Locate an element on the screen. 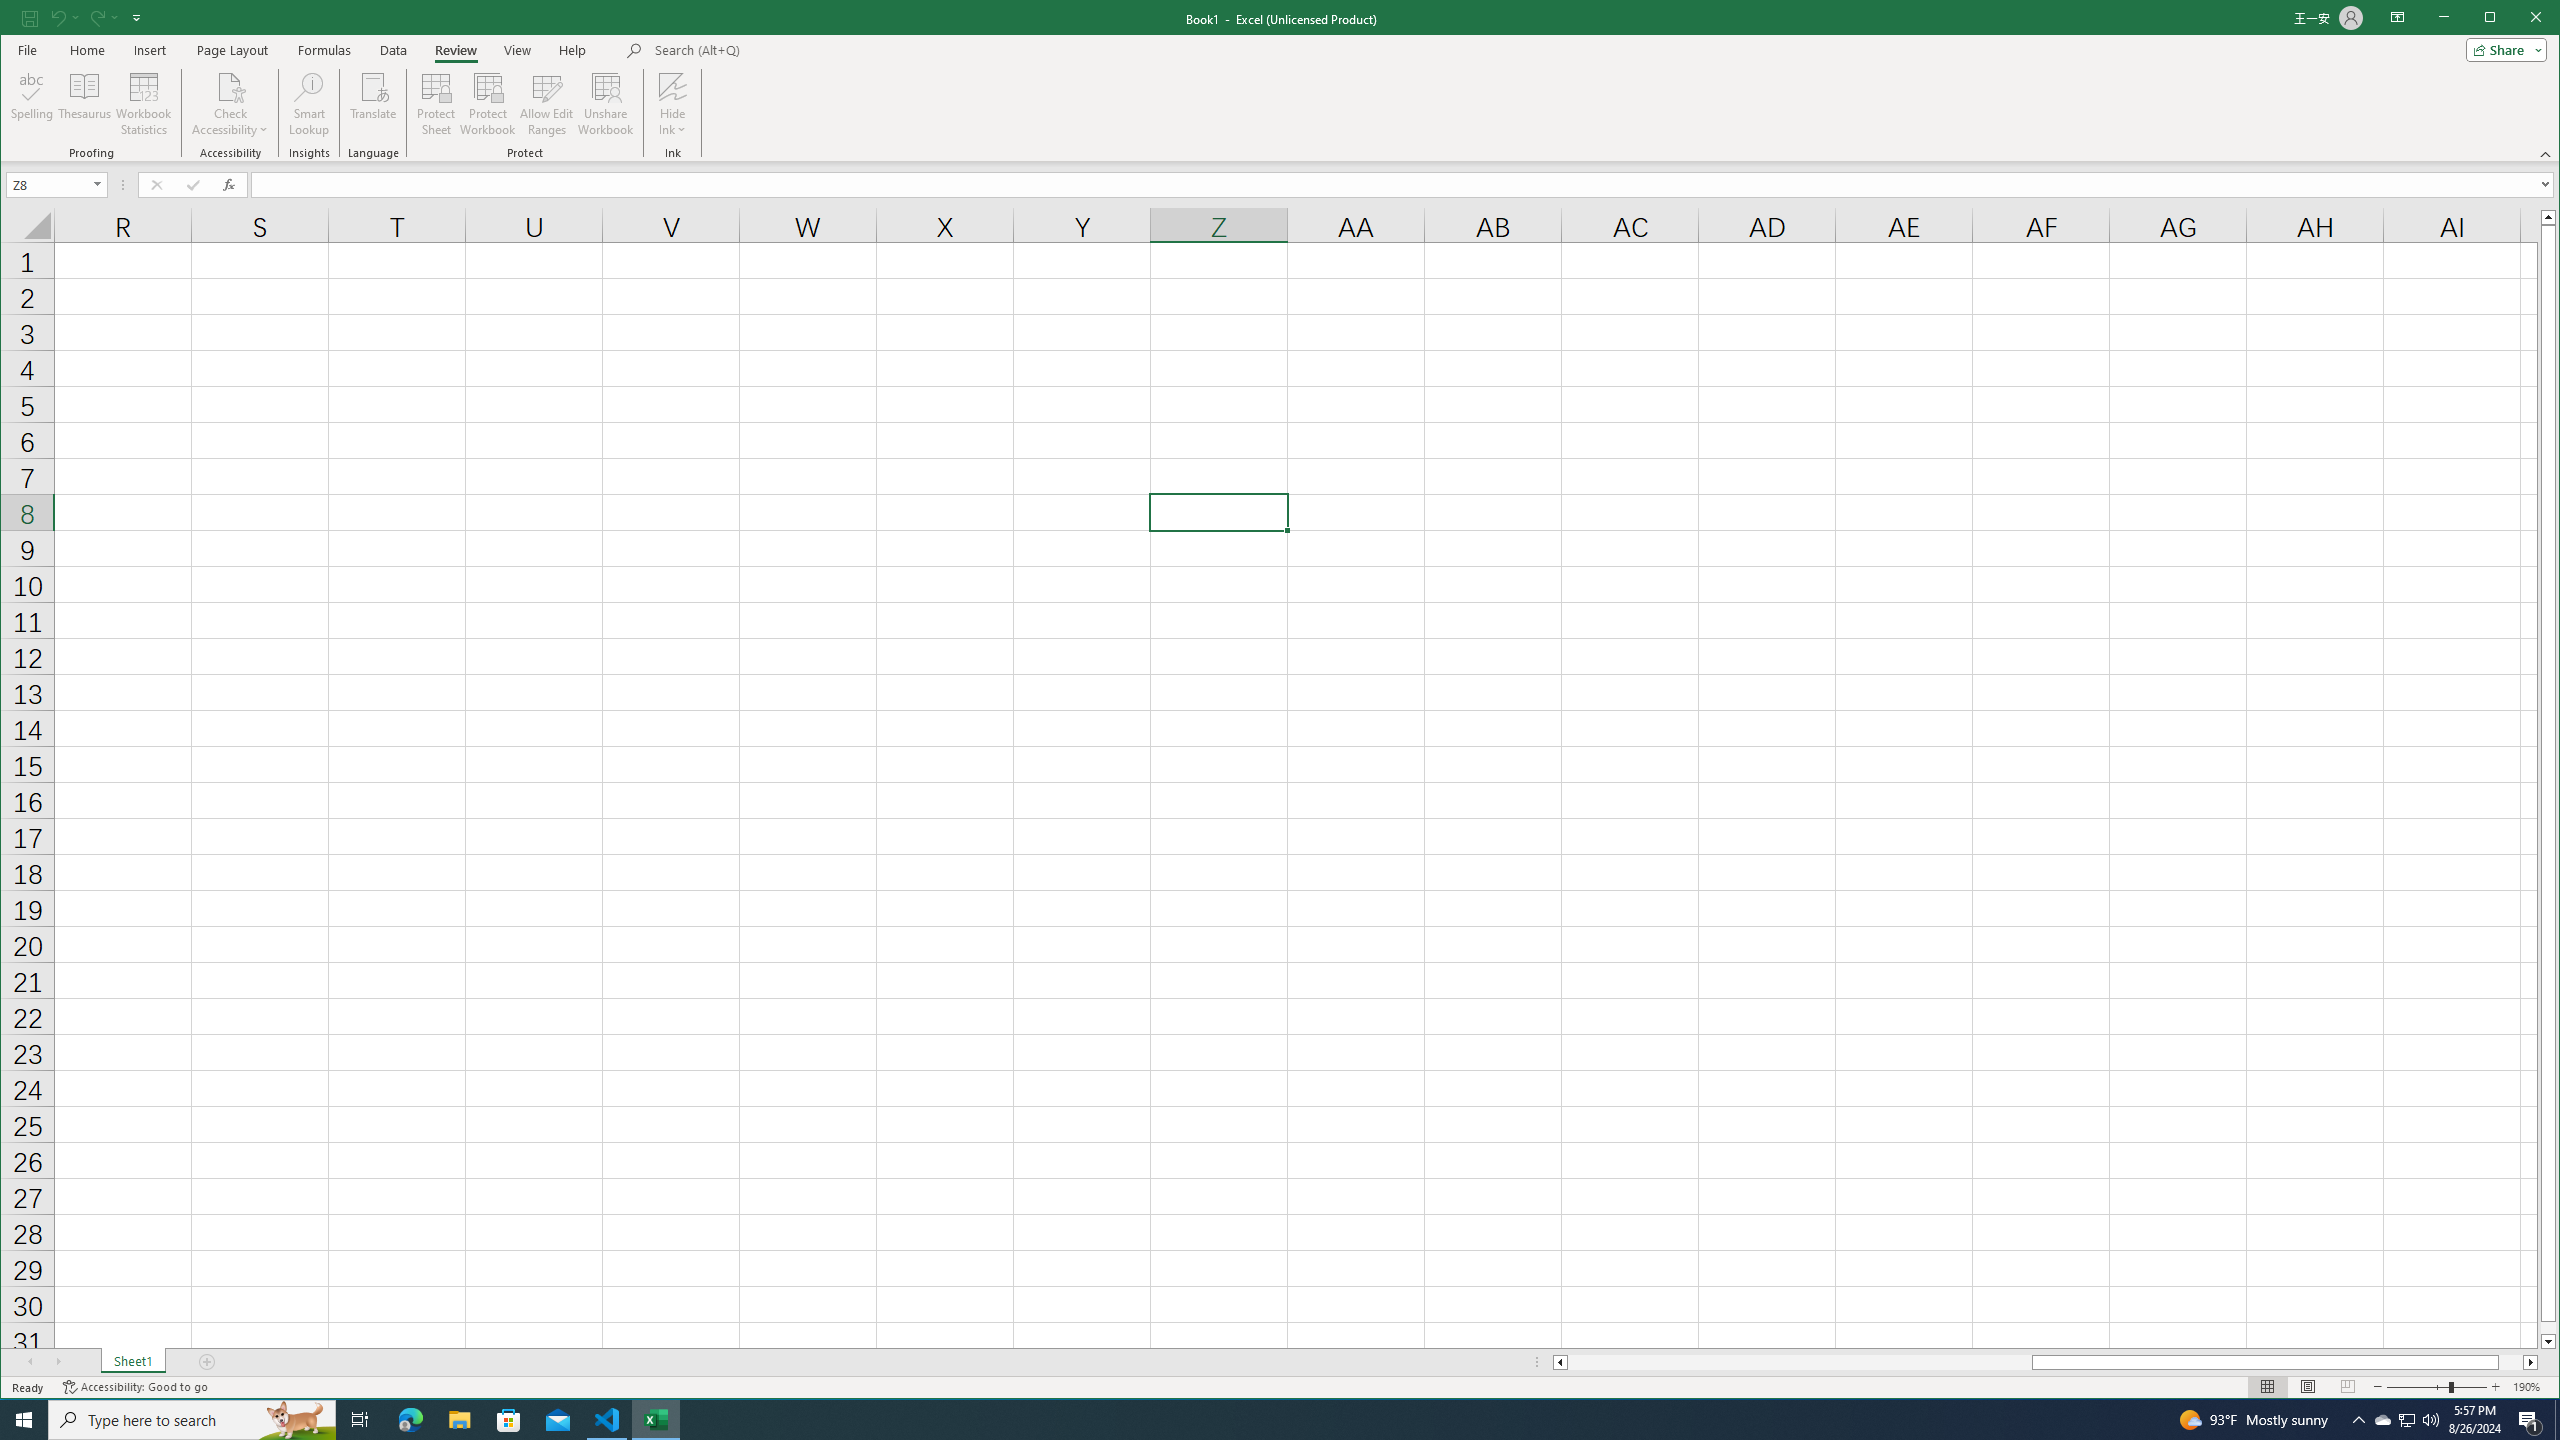 The image size is (2560, 1440). Action Center, 1 new notification is located at coordinates (2530, 1420).